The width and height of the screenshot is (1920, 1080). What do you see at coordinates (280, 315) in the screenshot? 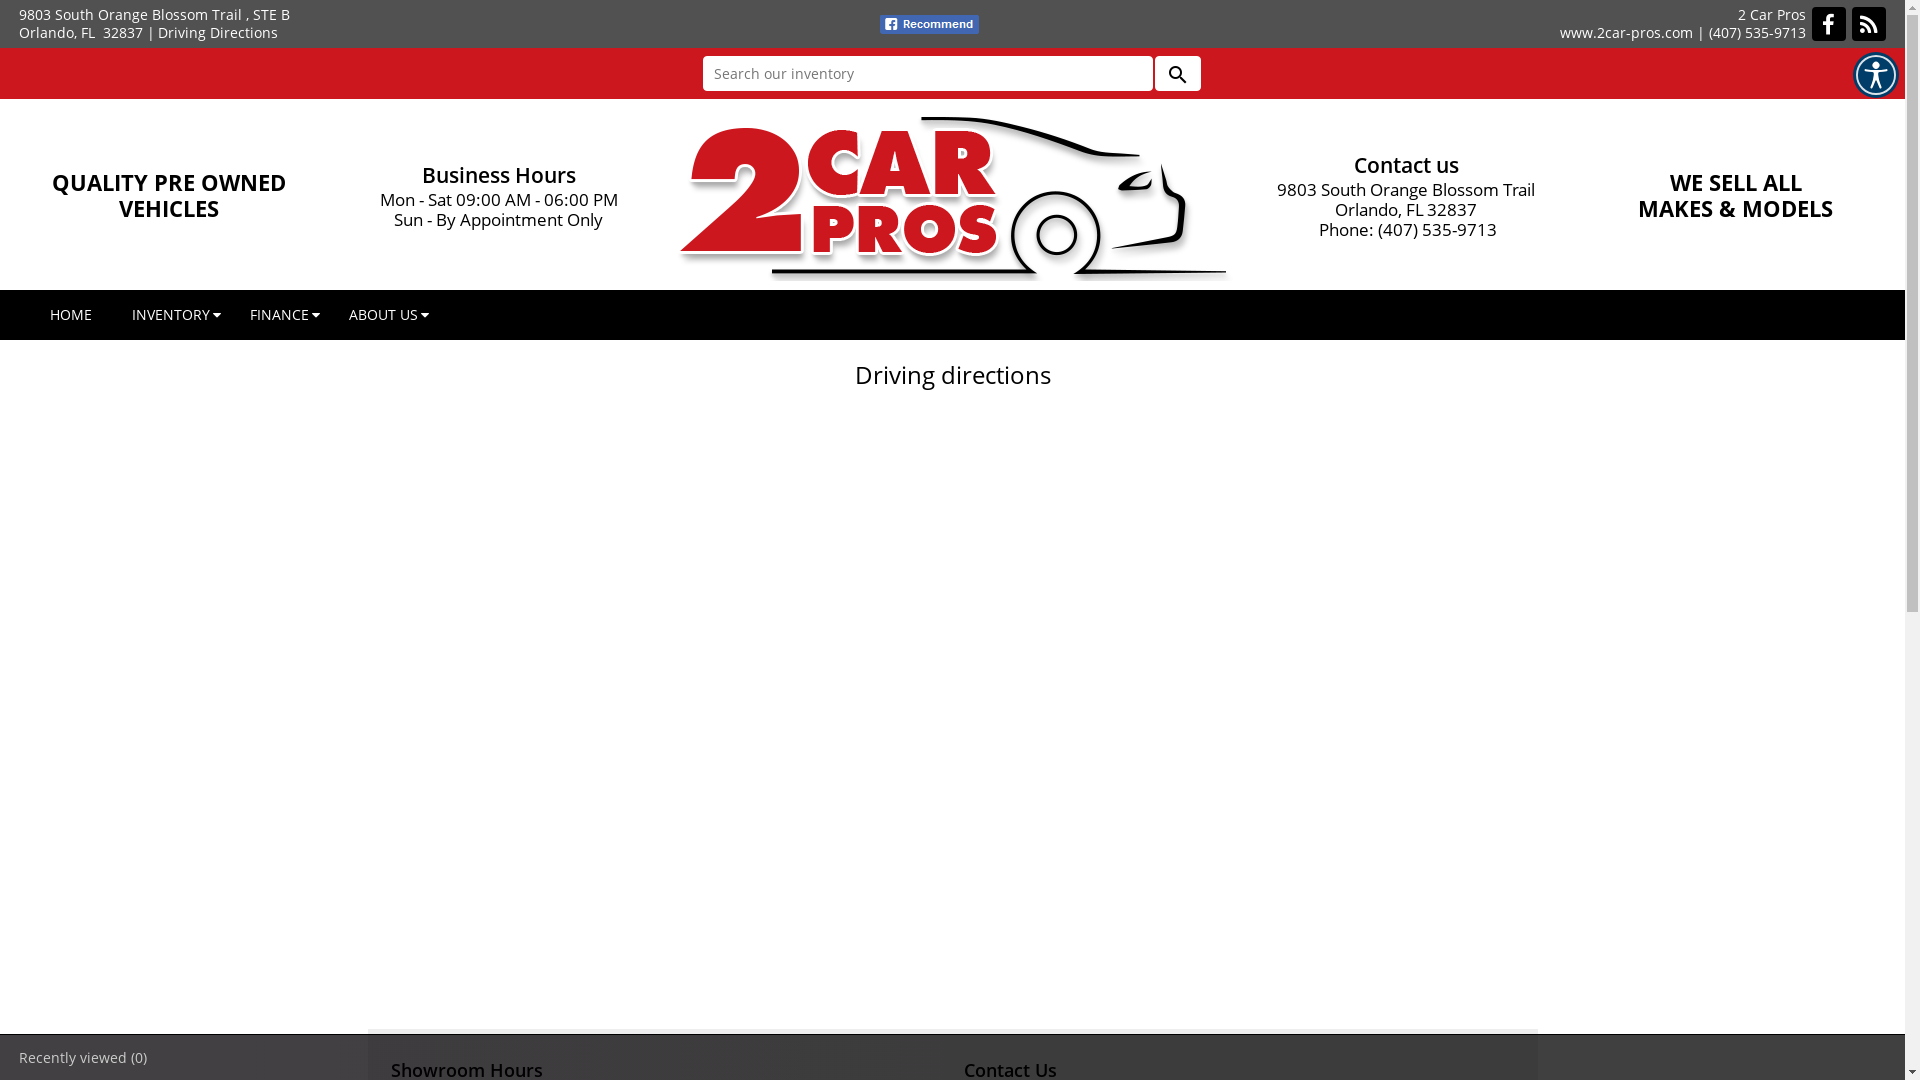
I see `FINANCE` at bounding box center [280, 315].